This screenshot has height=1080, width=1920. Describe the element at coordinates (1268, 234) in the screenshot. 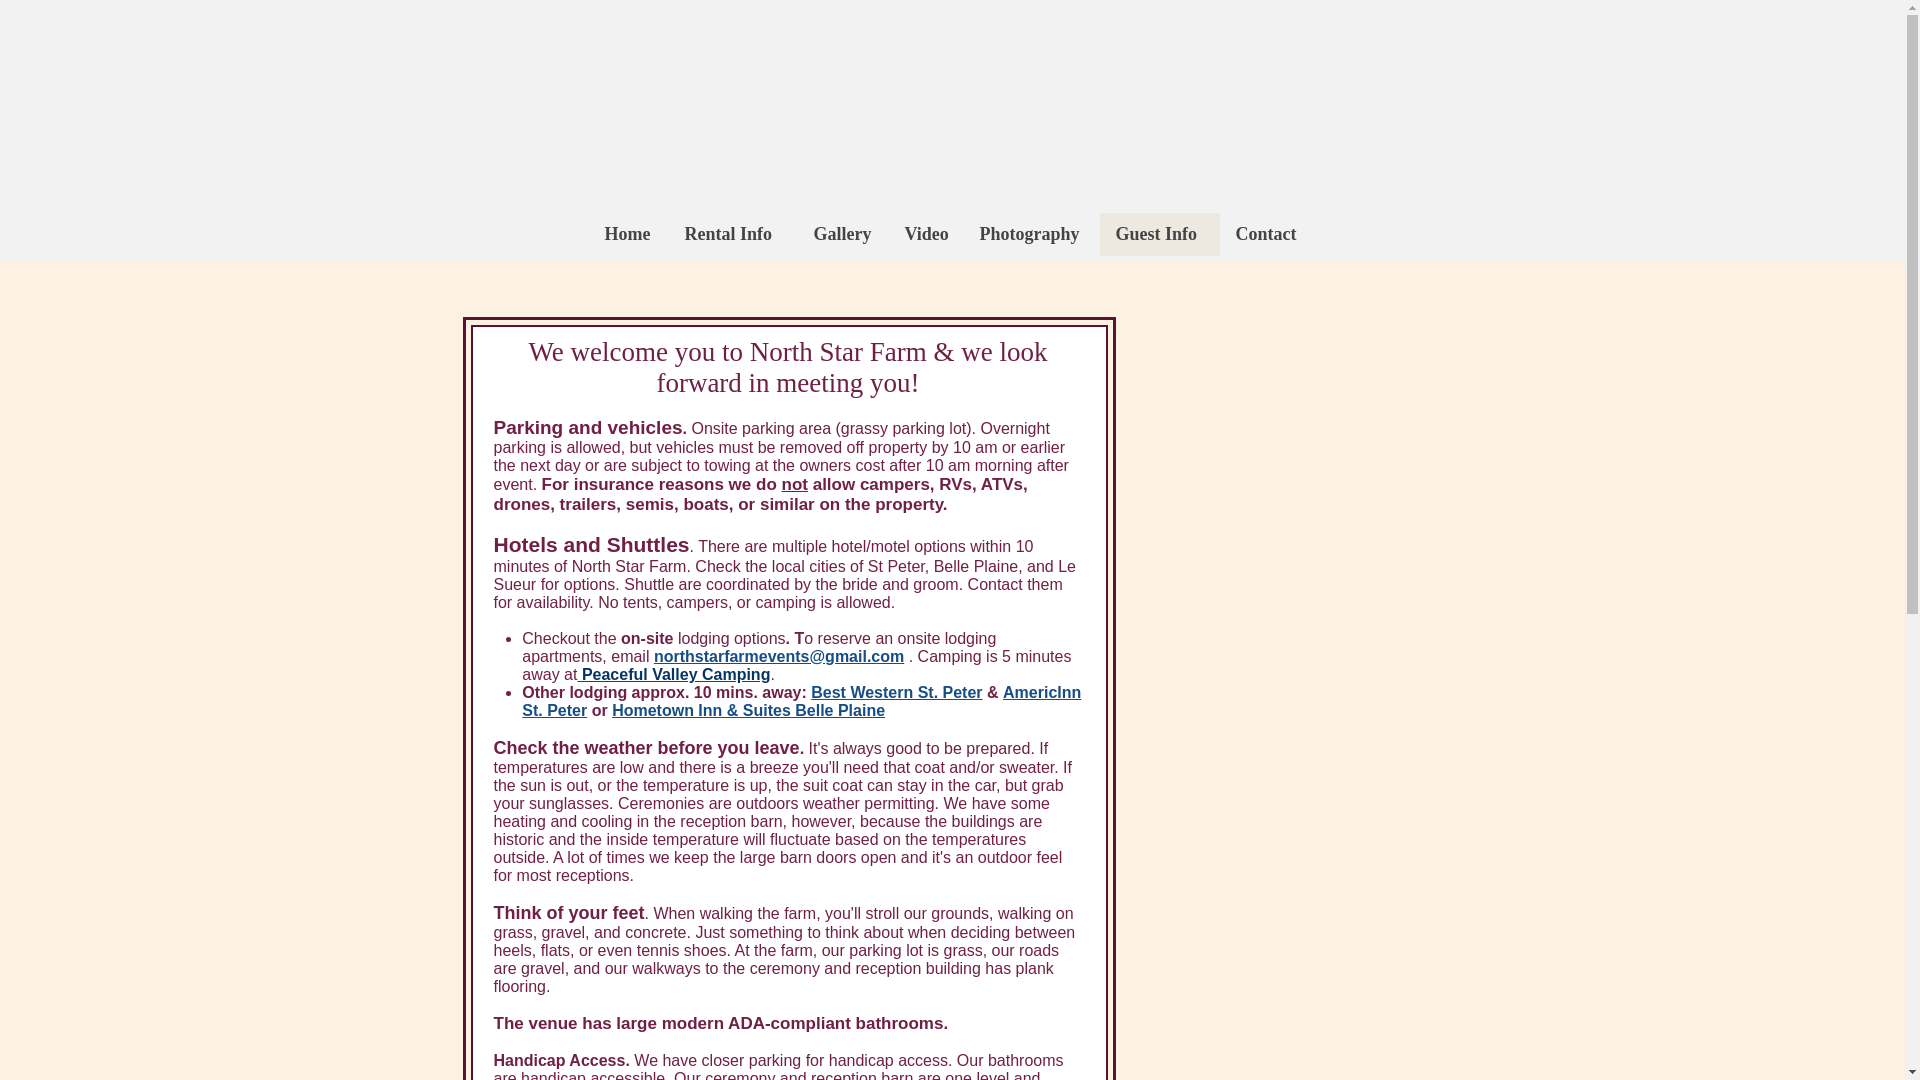

I see `Contact` at that location.